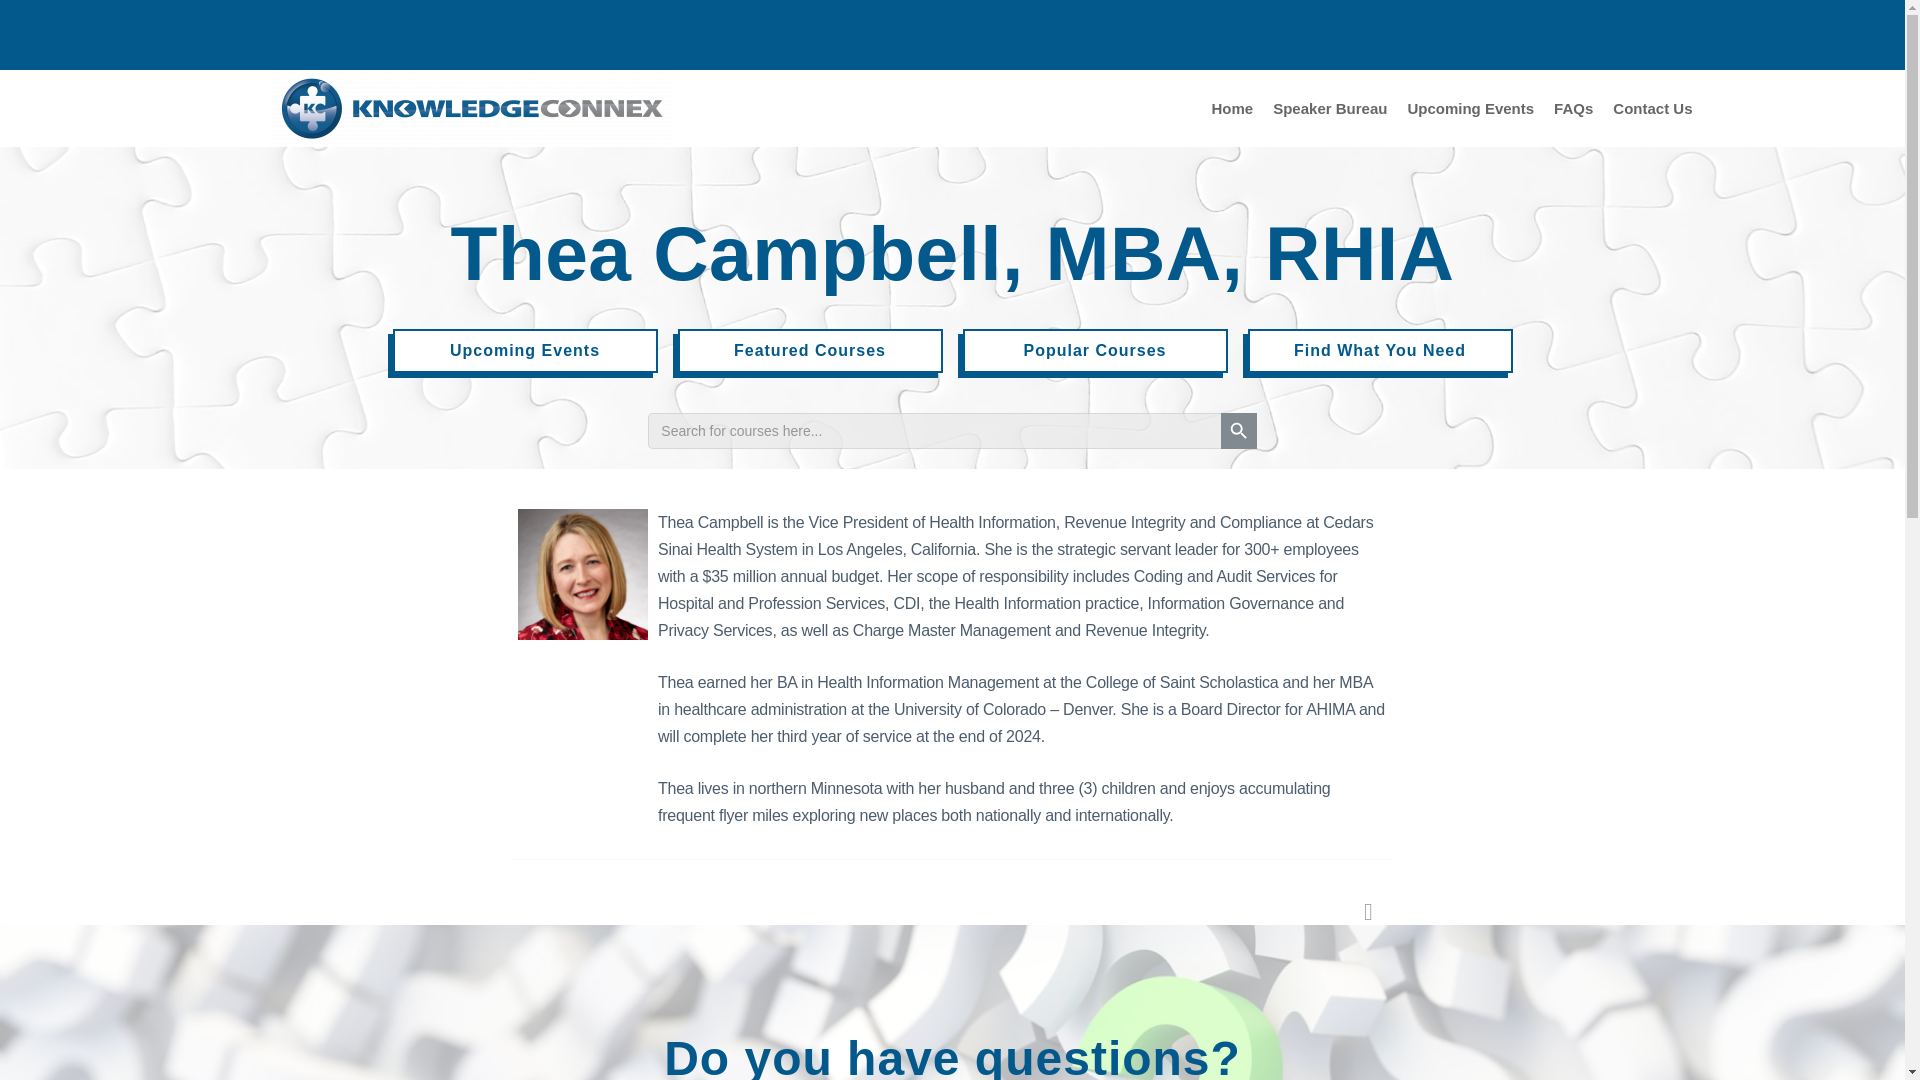 The width and height of the screenshot is (1920, 1080). I want to click on Speaker Bureau, so click(1330, 108).